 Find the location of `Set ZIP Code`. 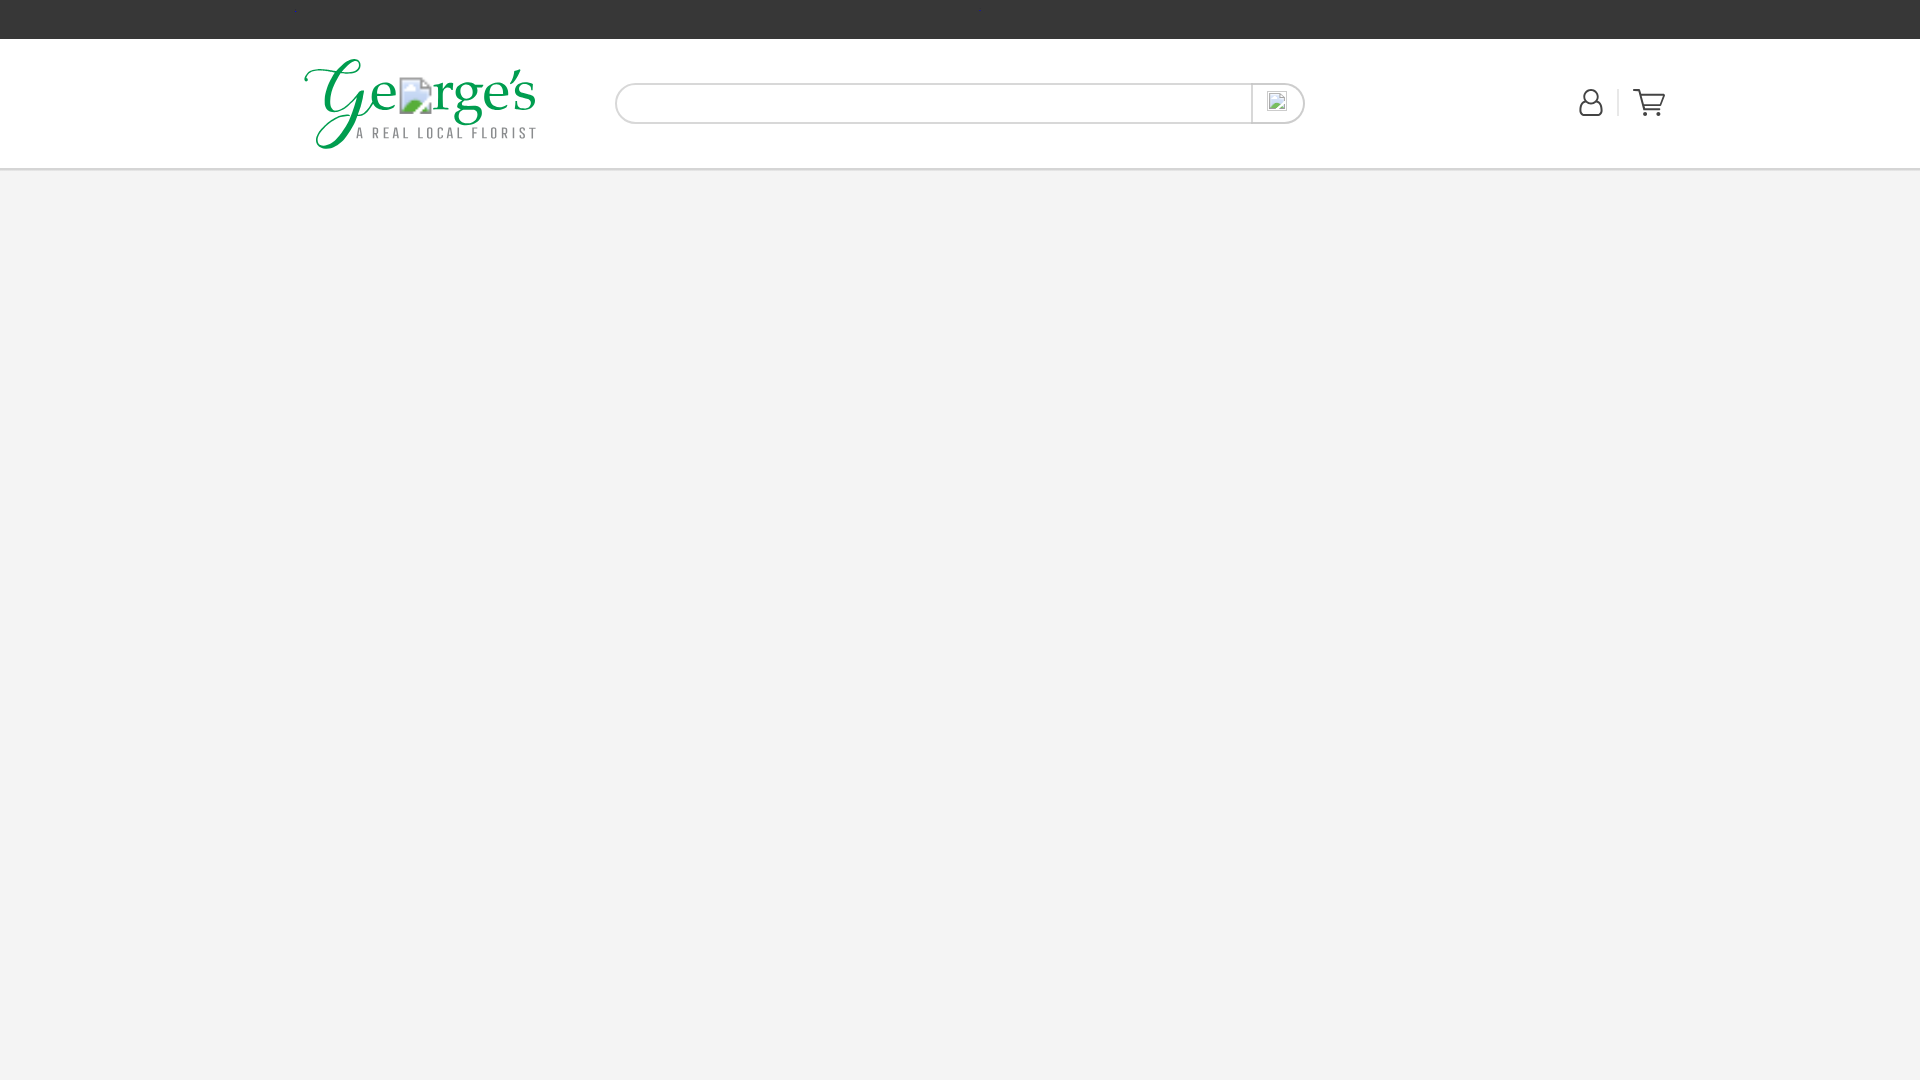

Set ZIP Code is located at coordinates (1377, 114).